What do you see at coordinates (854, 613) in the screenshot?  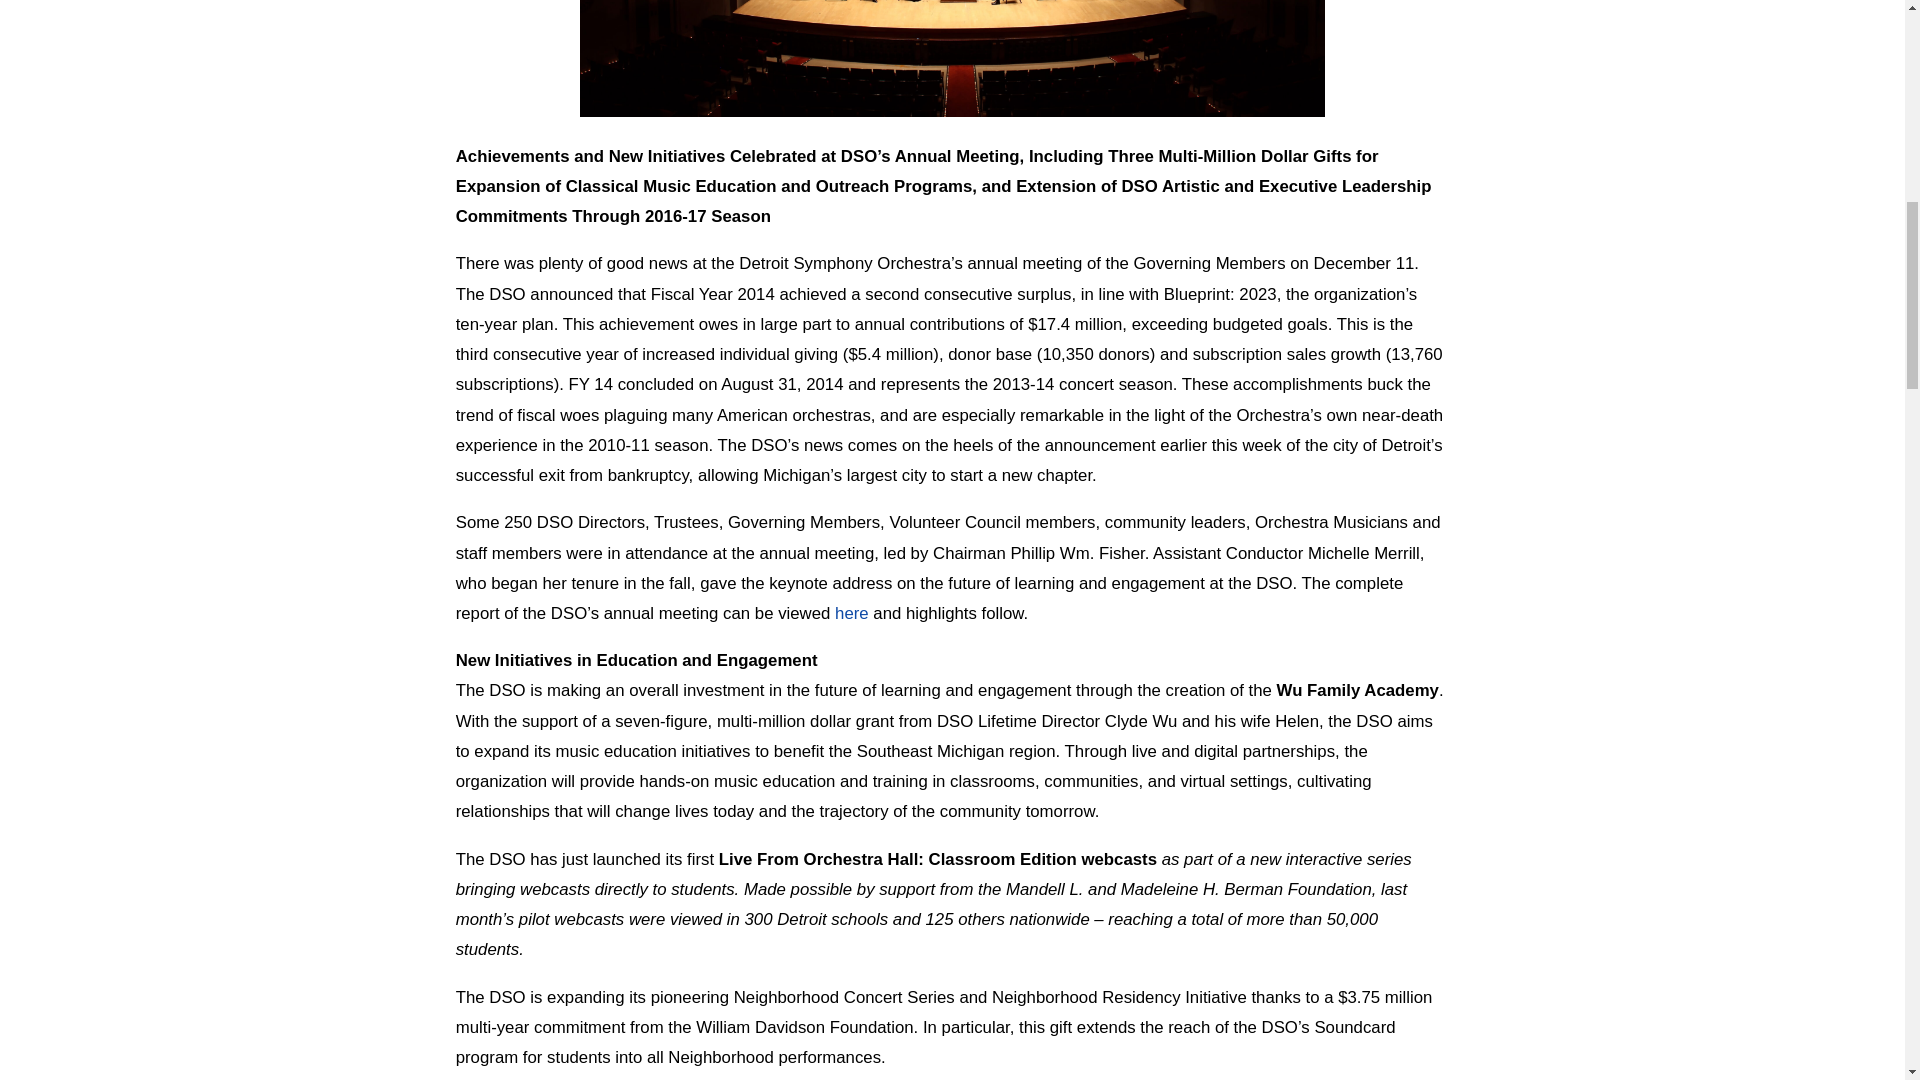 I see `here` at bounding box center [854, 613].